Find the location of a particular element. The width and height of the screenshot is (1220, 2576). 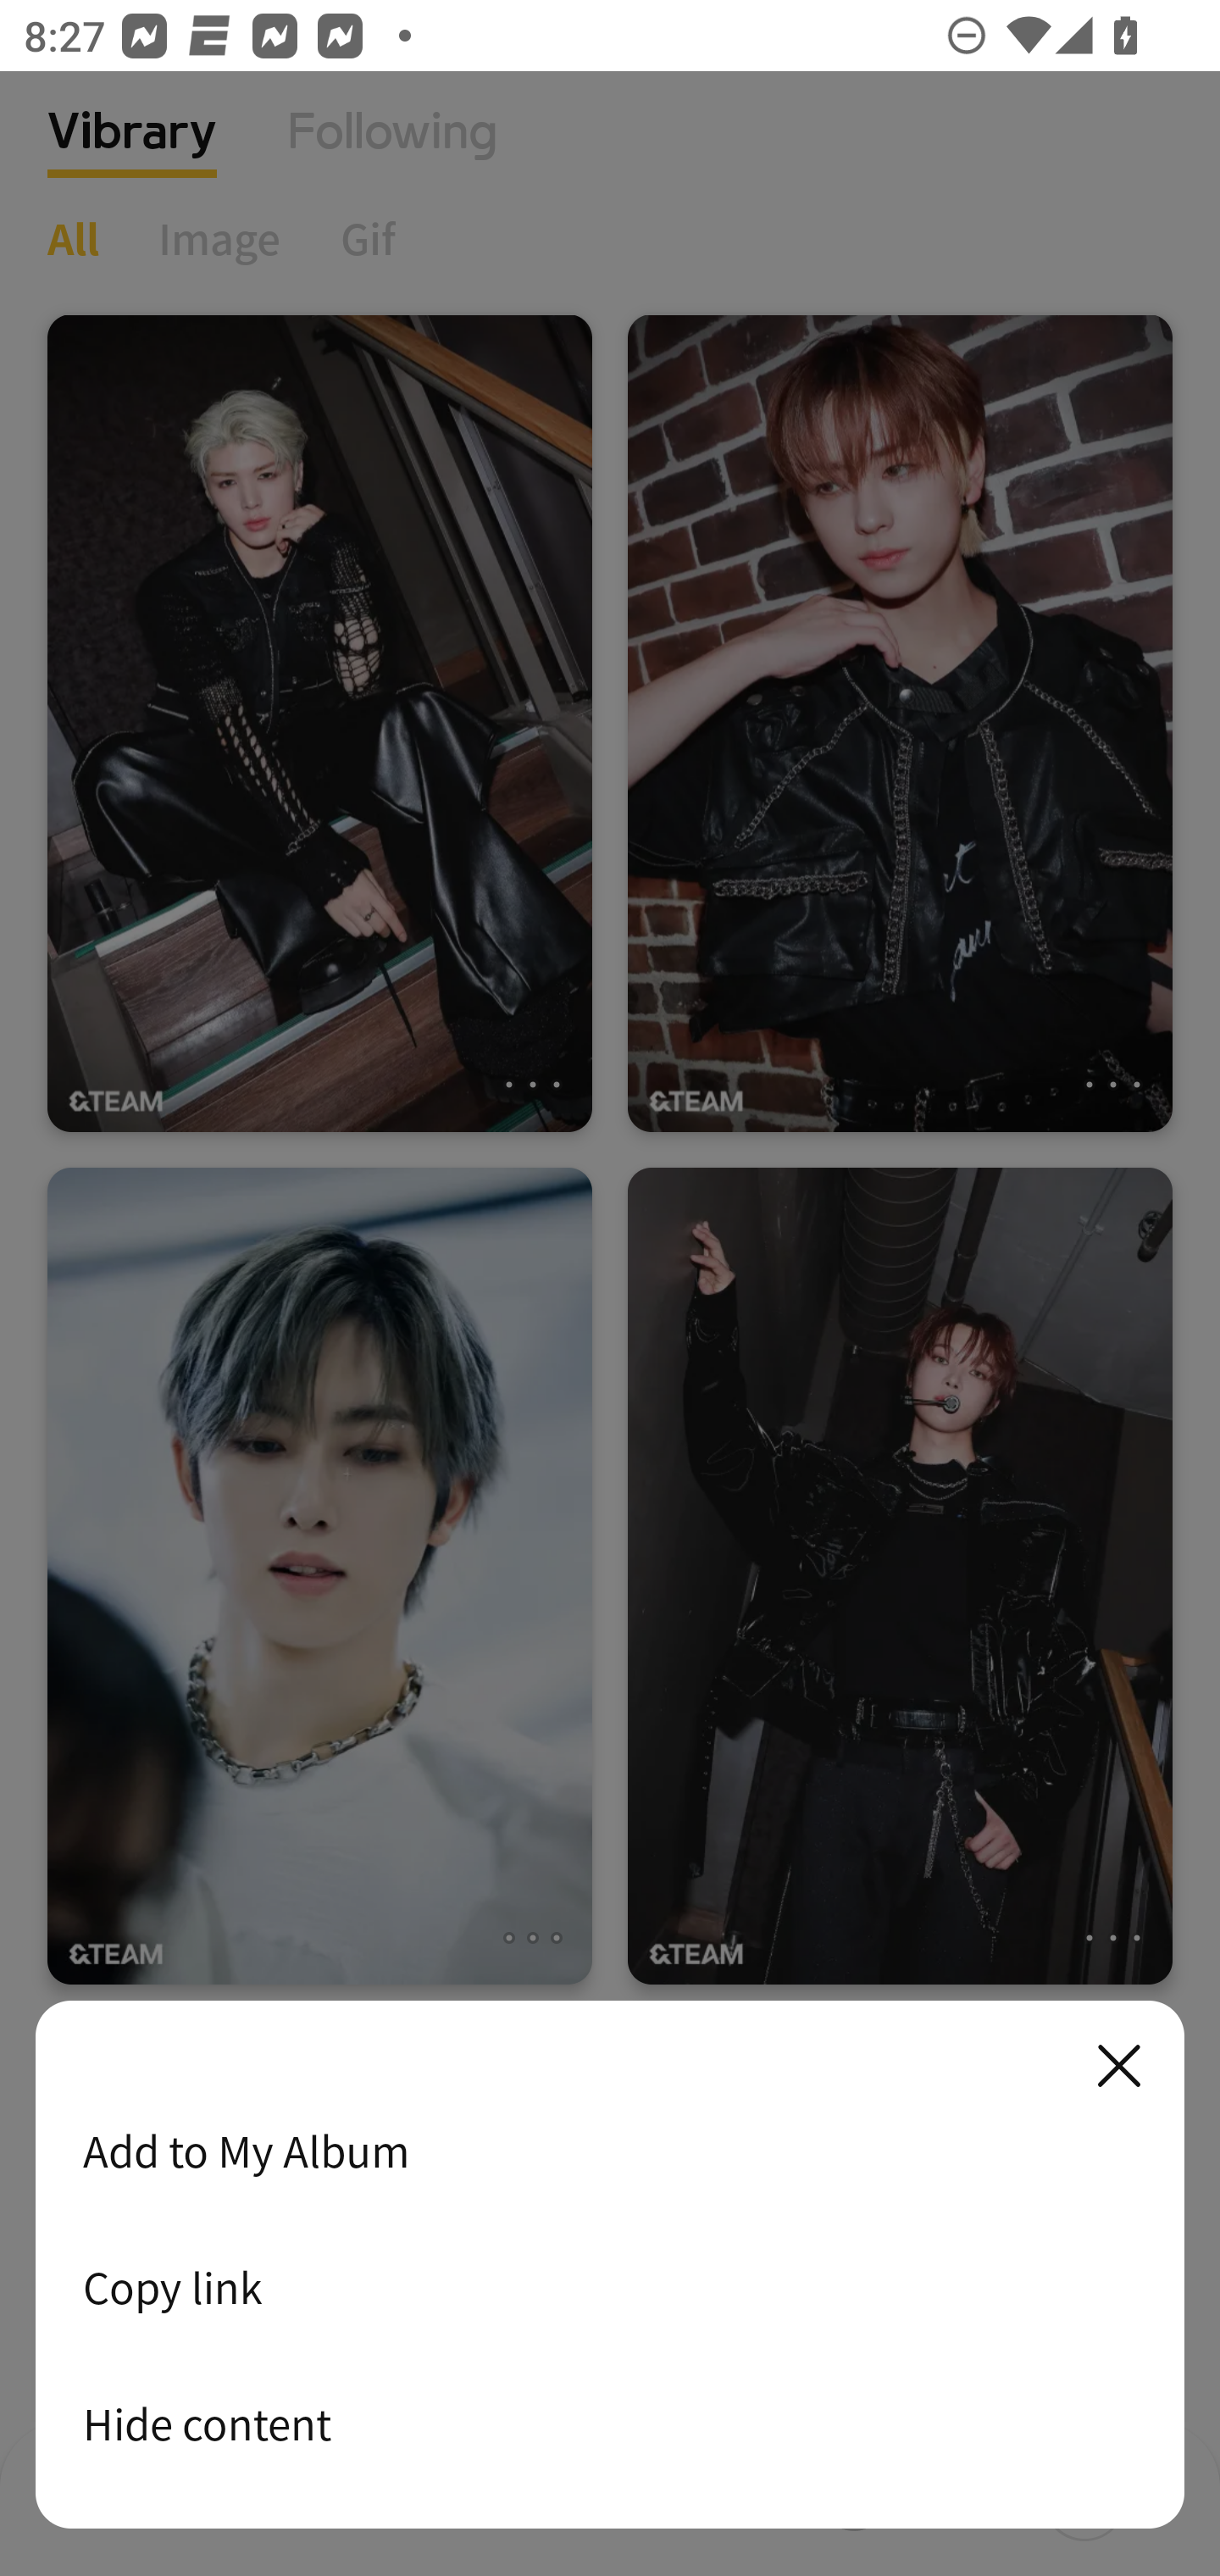

Copy link is located at coordinates (610, 2287).